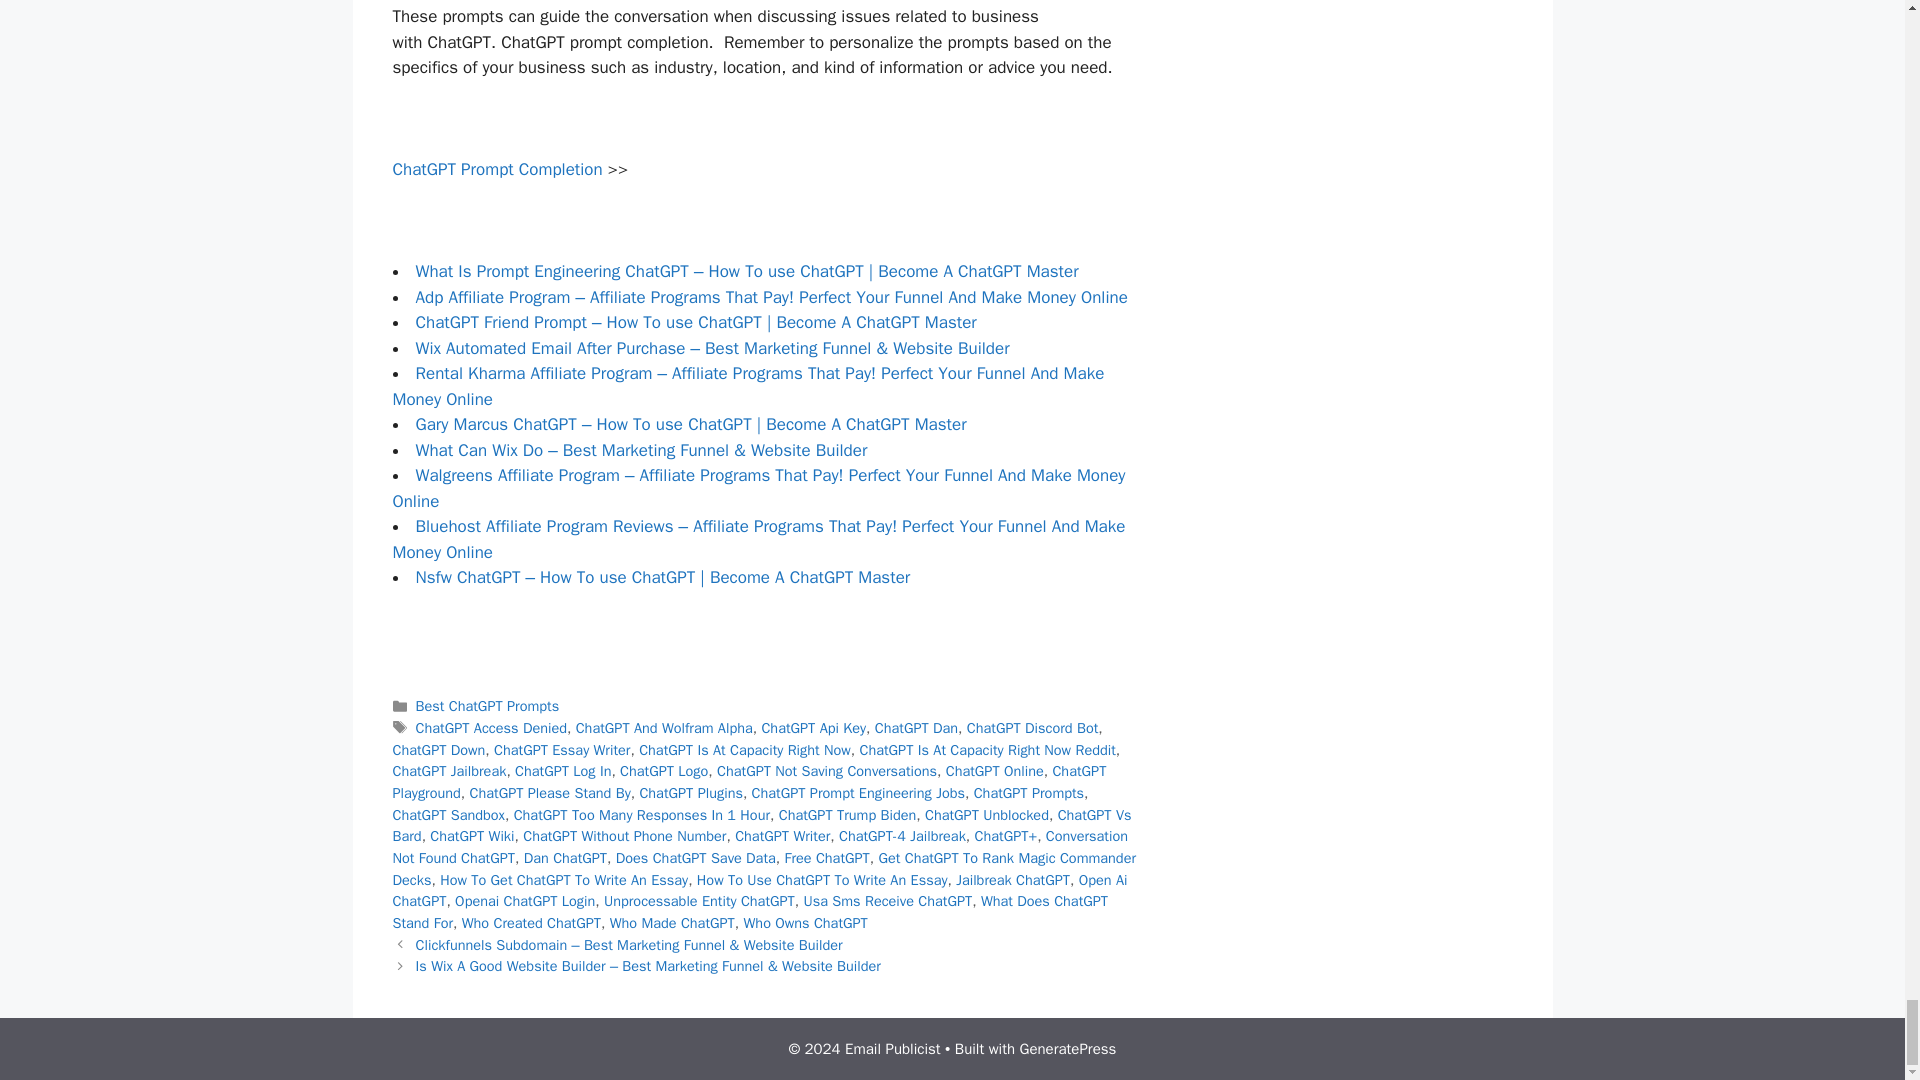 This screenshot has width=1920, height=1080. I want to click on ChatGPT Access Denied, so click(491, 728).